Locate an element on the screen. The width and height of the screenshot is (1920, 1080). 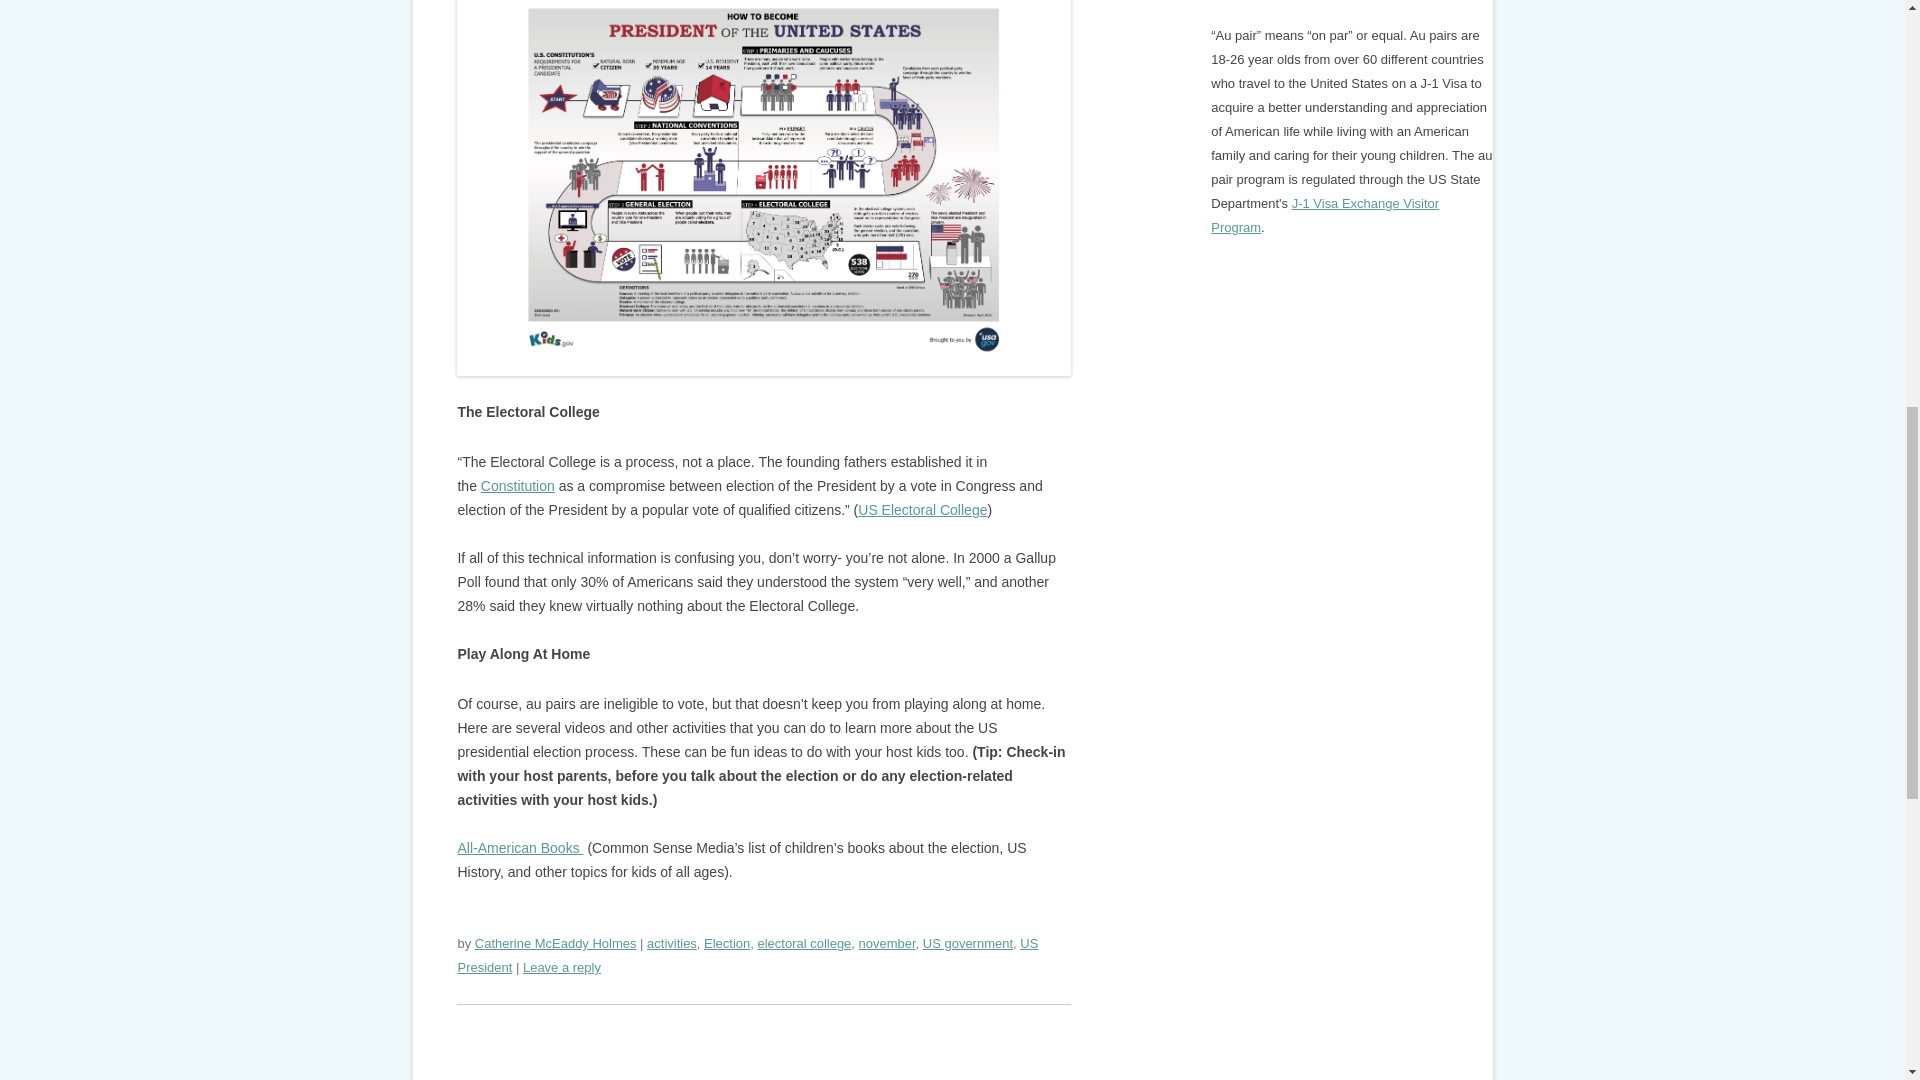
Catherine McEaddy Holmes is located at coordinates (556, 944).